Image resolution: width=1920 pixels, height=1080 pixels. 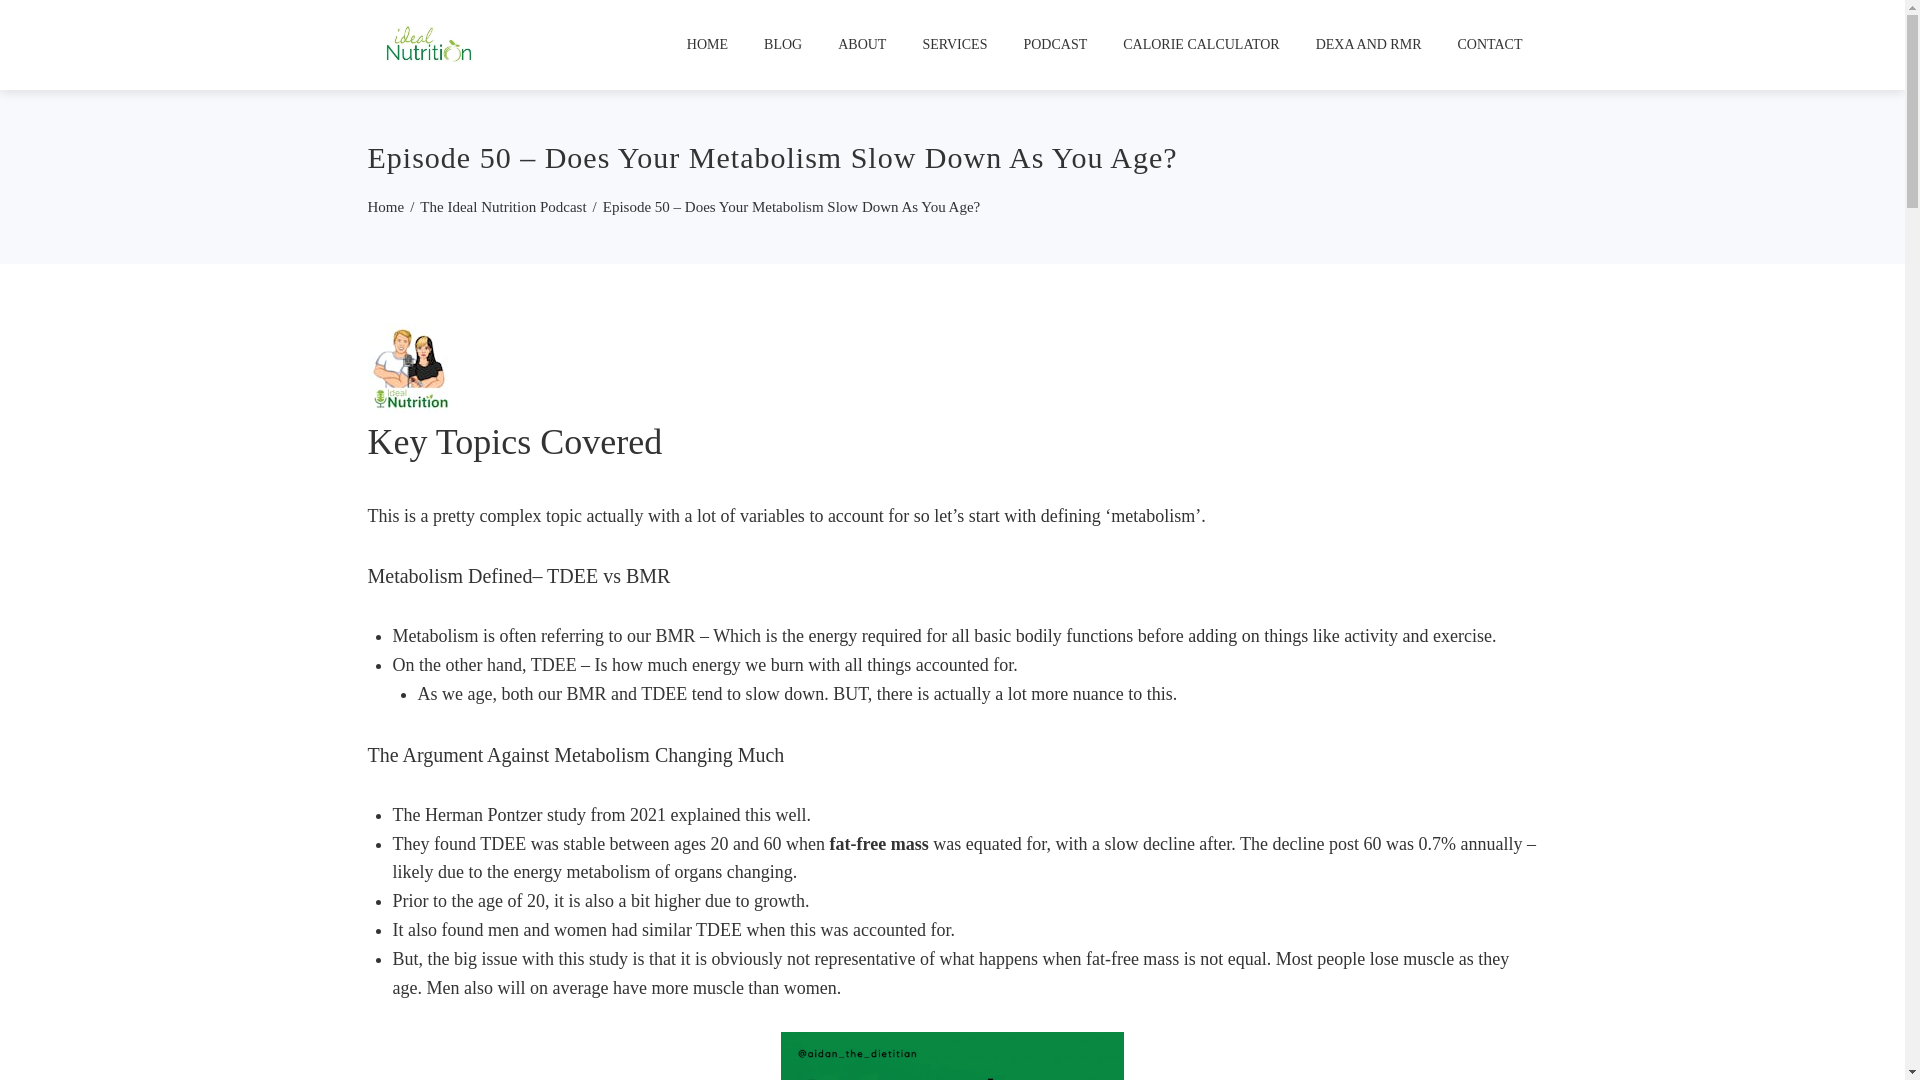 I want to click on CONTACT, so click(x=1489, y=44).